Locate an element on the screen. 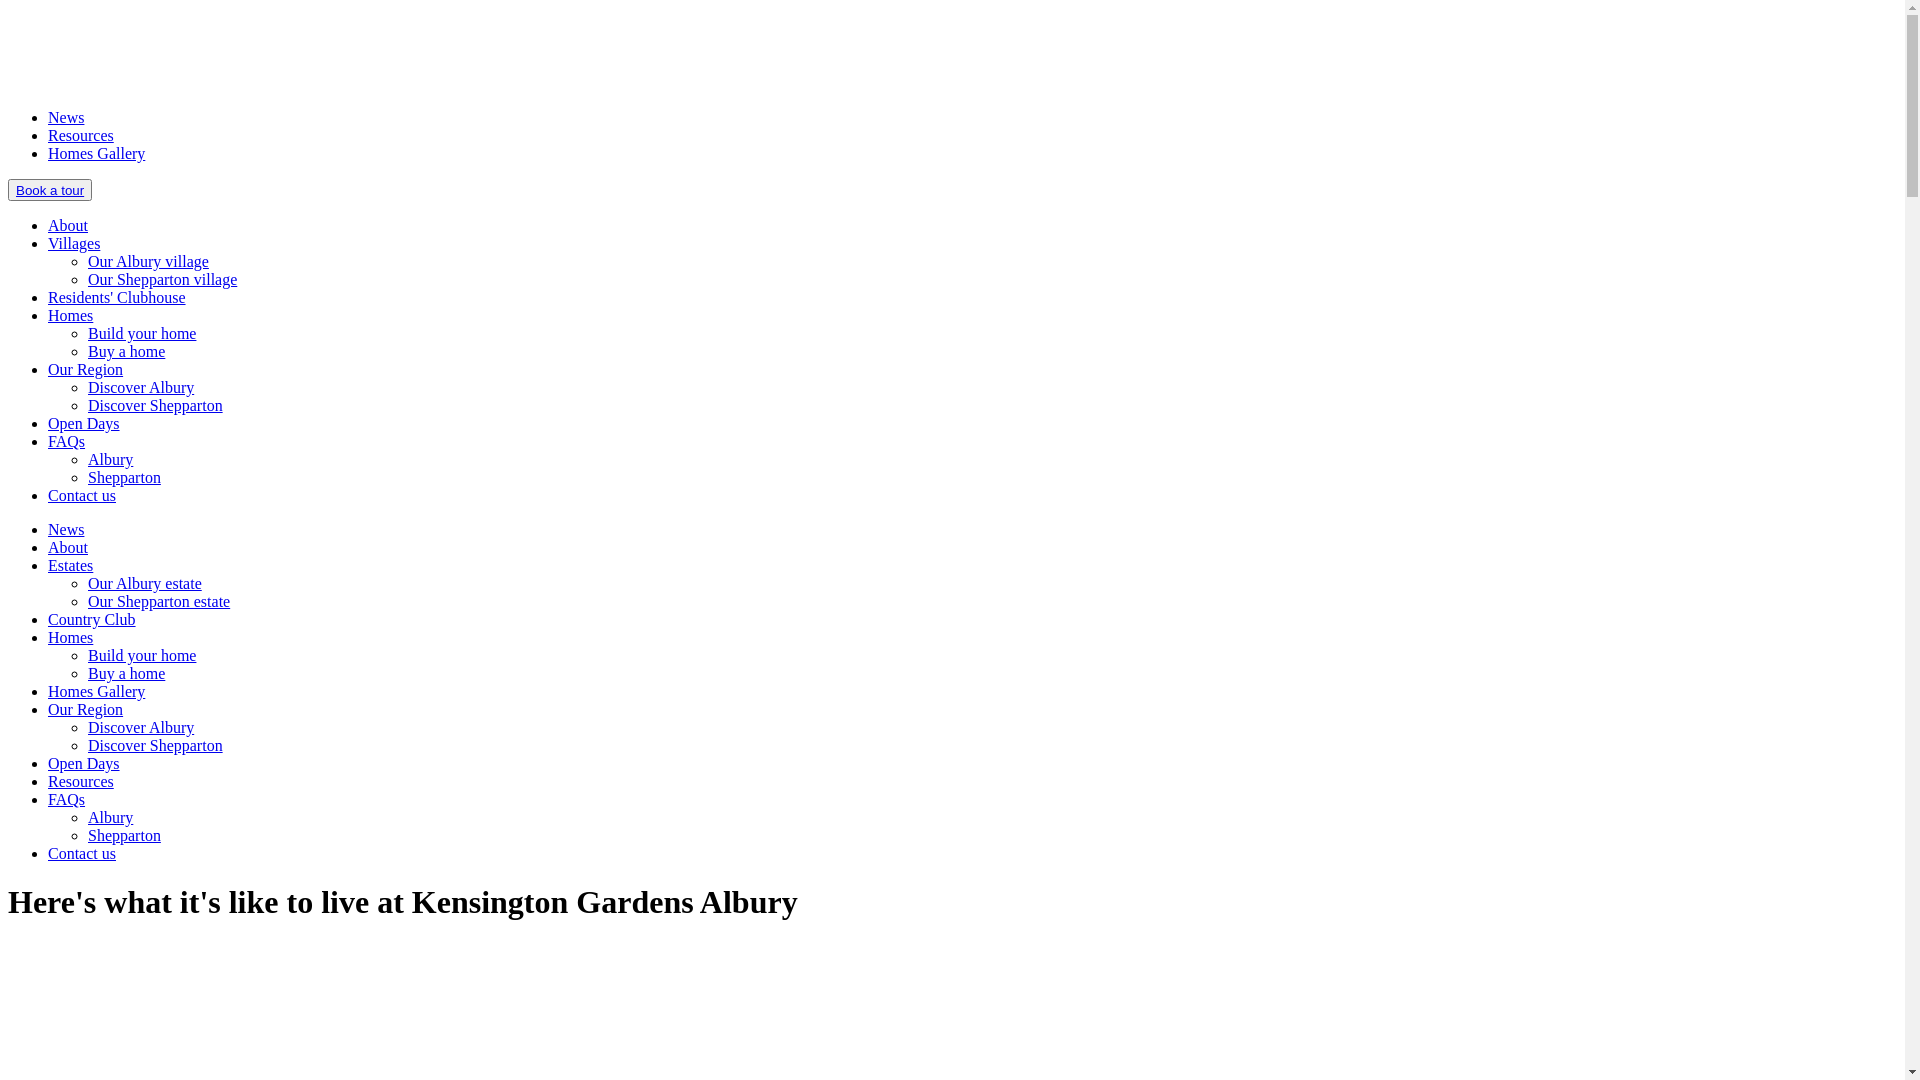  Estates is located at coordinates (70, 566).